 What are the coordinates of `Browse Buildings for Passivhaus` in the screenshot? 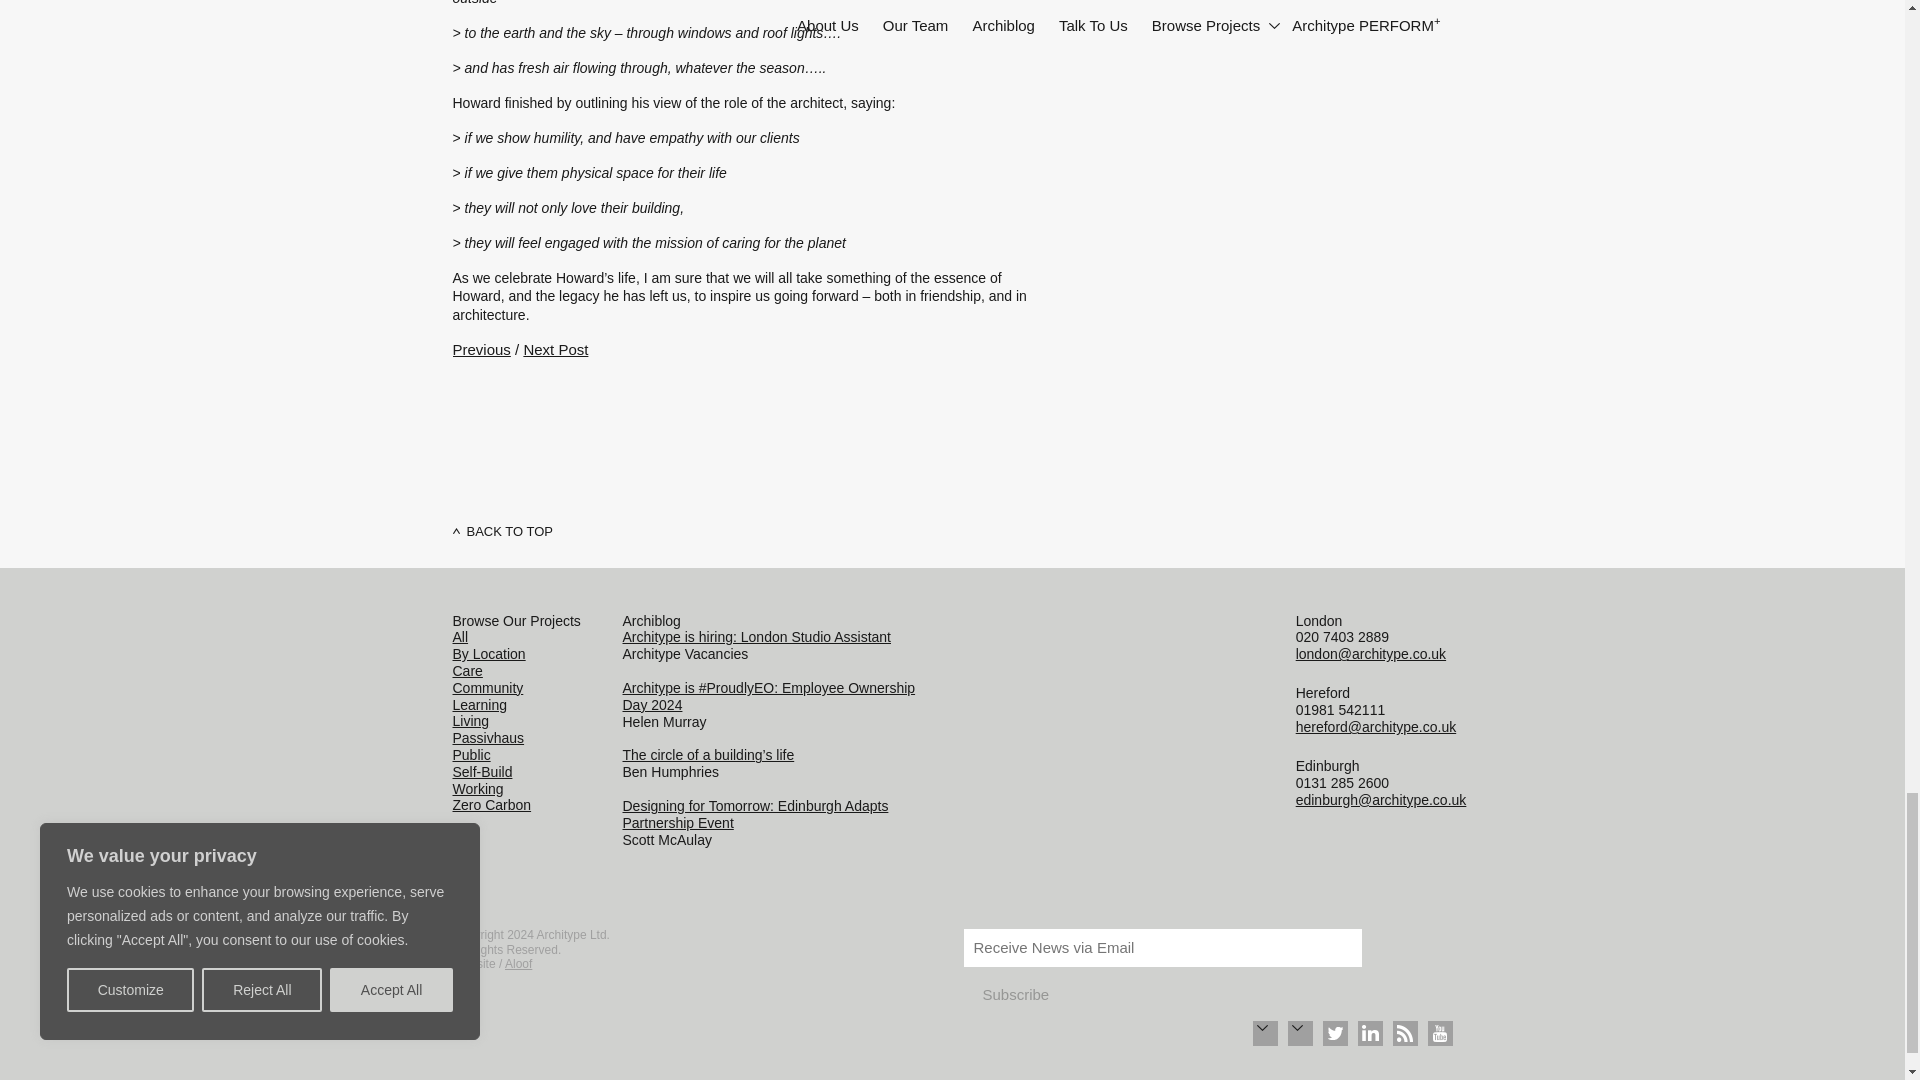 It's located at (488, 738).